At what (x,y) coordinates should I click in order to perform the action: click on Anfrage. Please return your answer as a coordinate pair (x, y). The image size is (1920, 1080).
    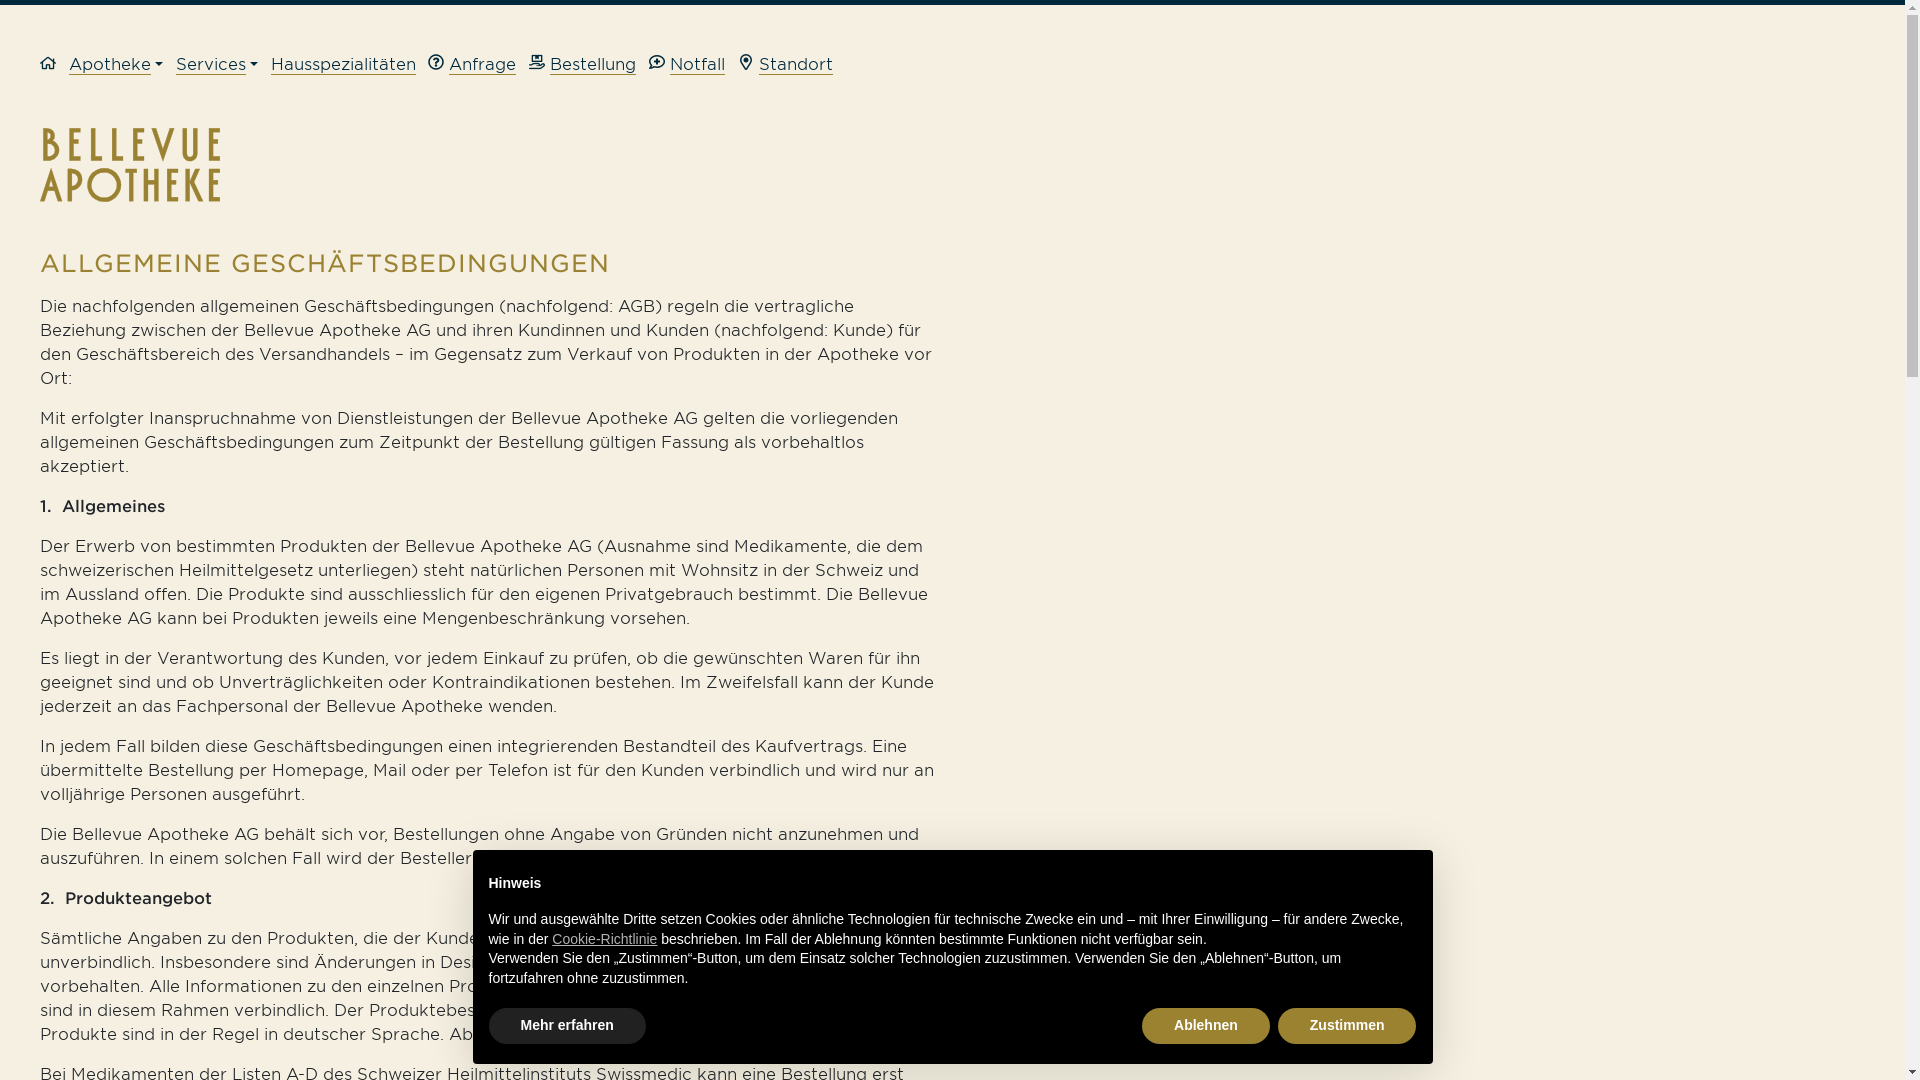
    Looking at the image, I should click on (478, 65).